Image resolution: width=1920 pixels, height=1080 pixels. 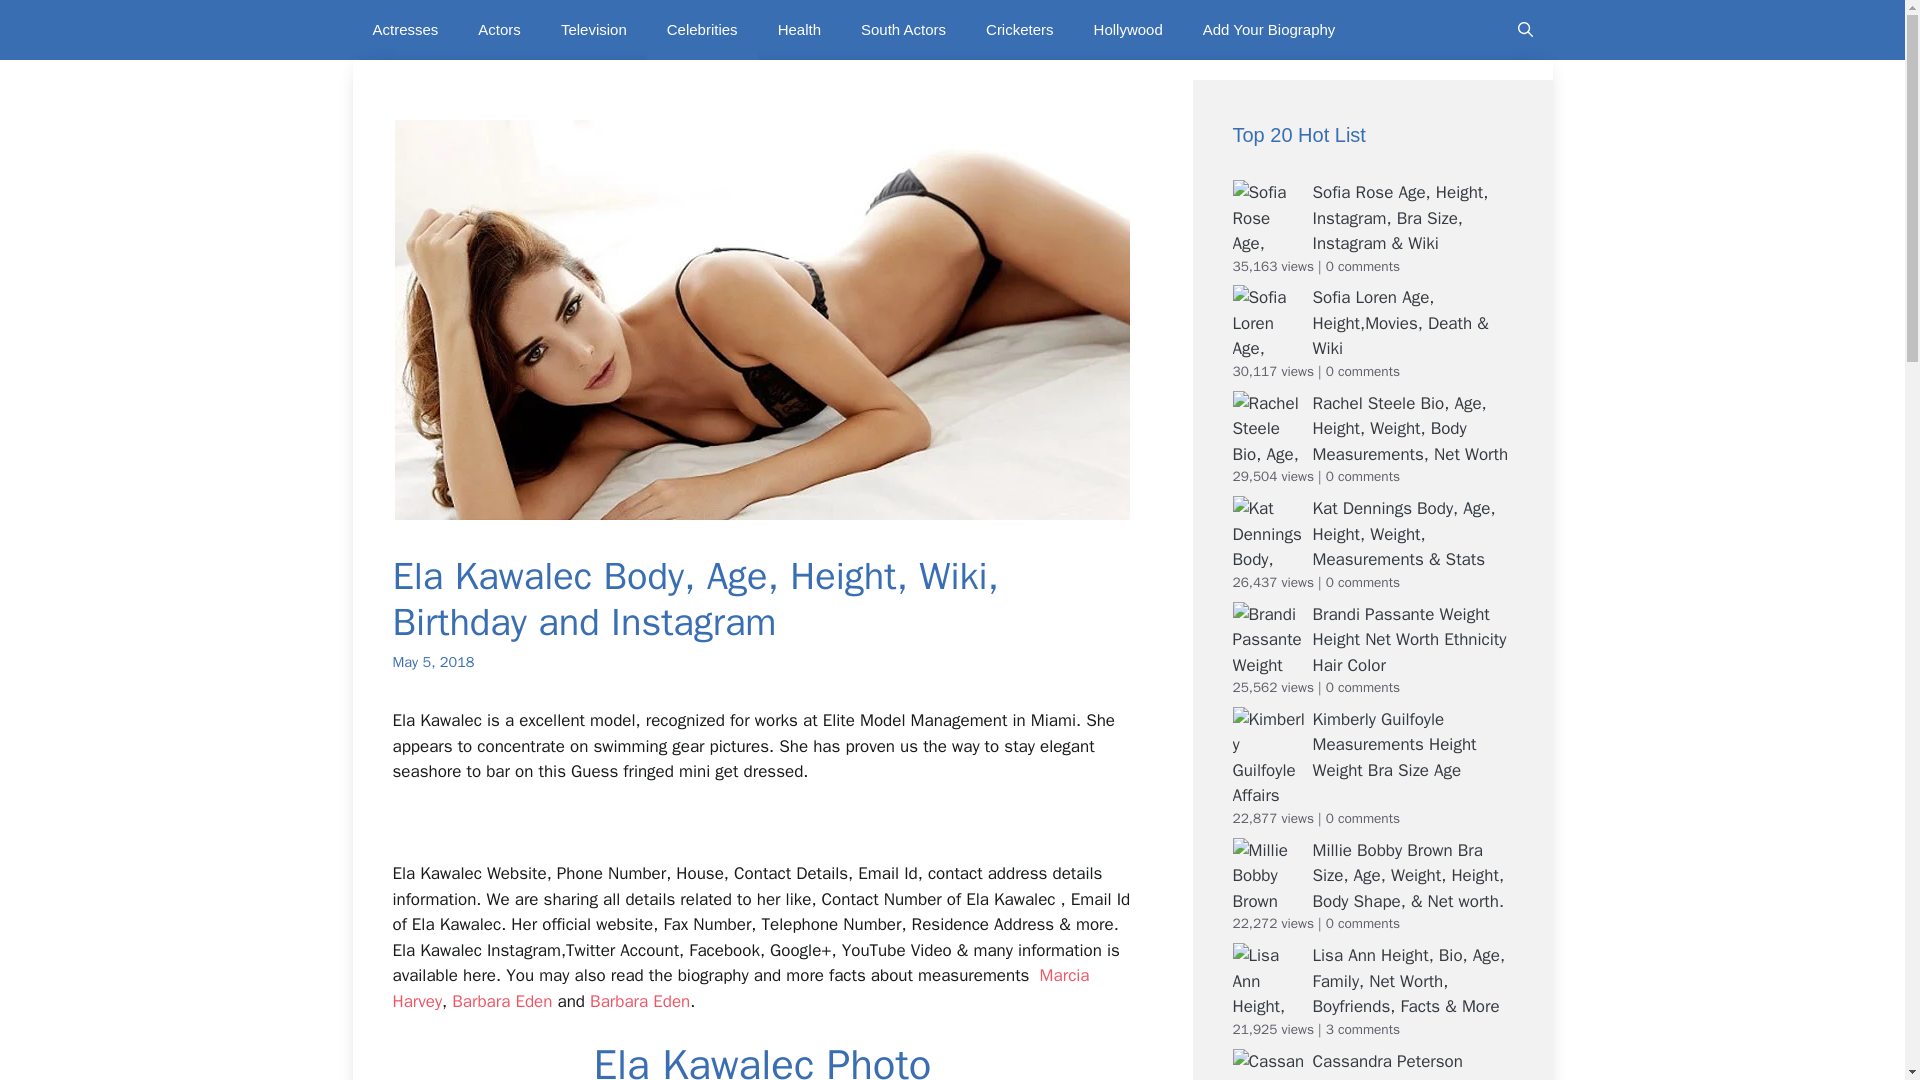 What do you see at coordinates (902, 30) in the screenshot?
I see `South Actors` at bounding box center [902, 30].